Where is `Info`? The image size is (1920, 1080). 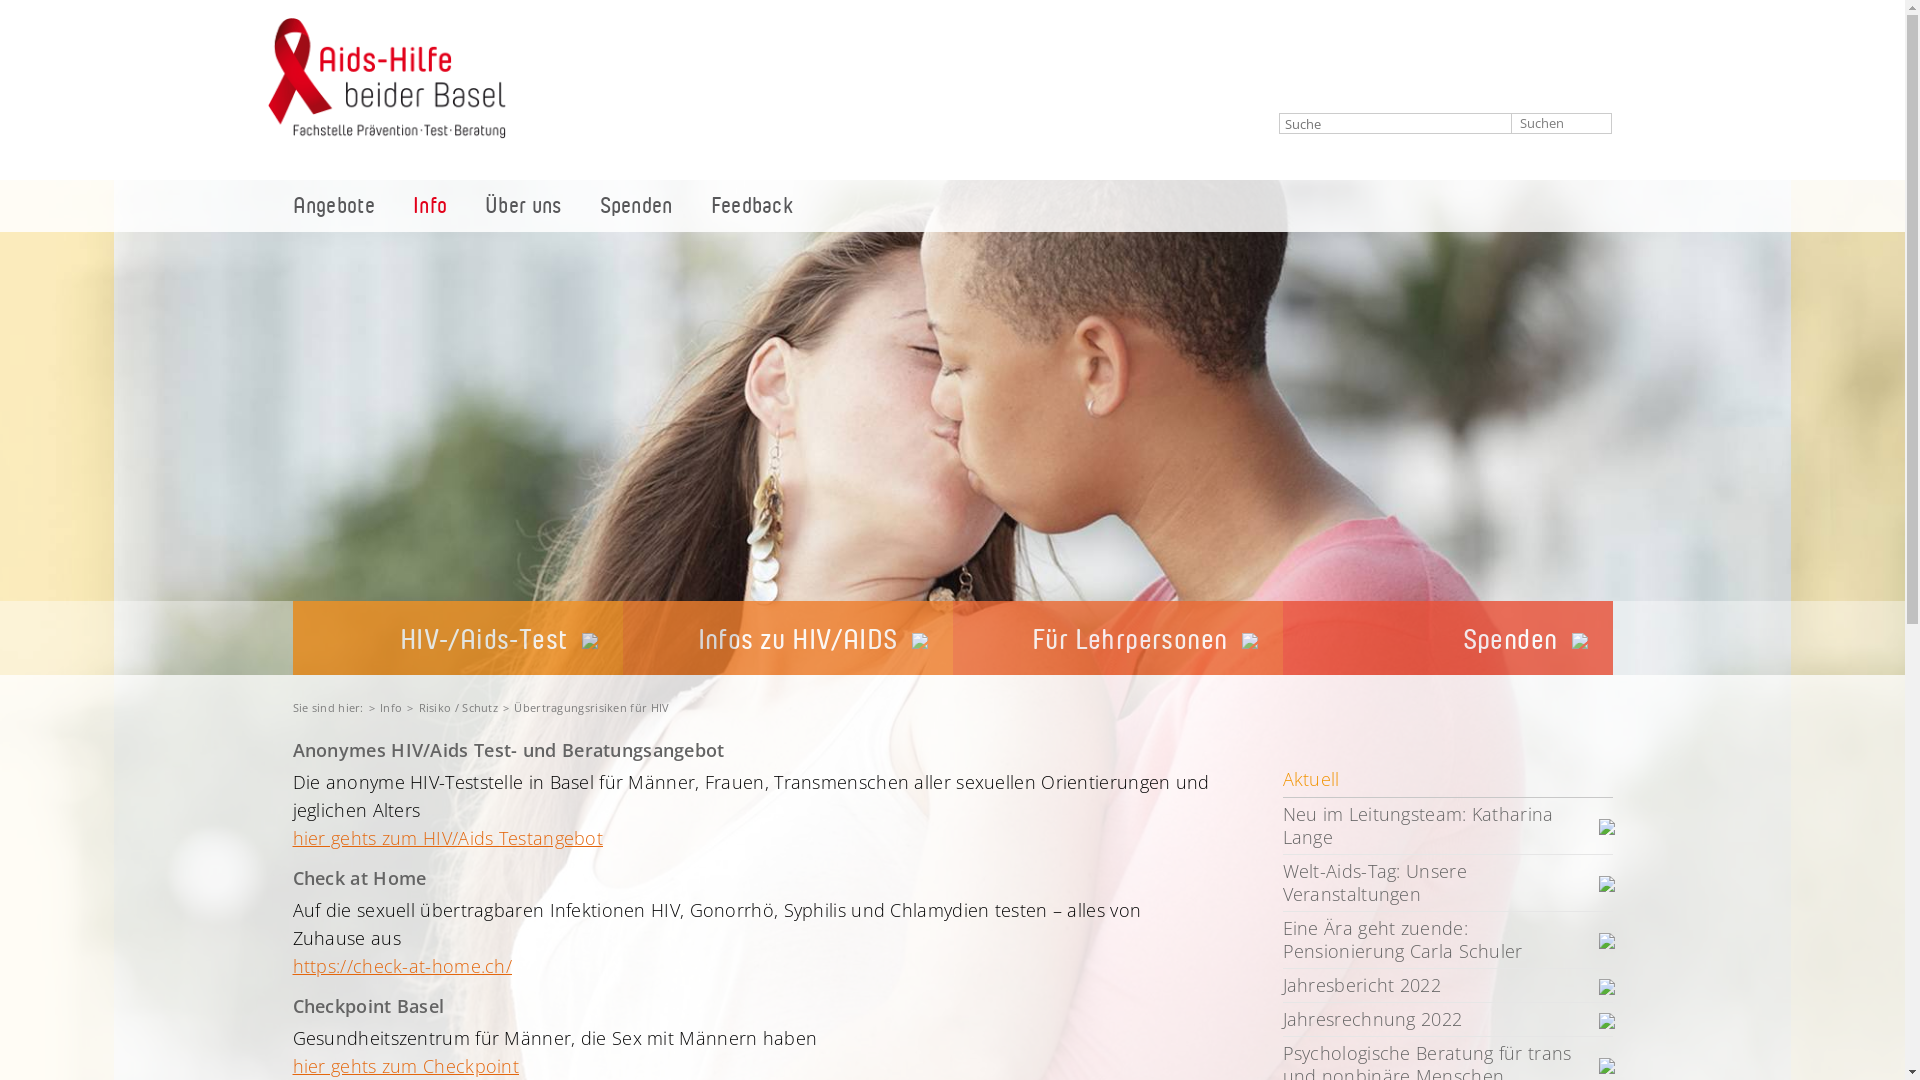
Info is located at coordinates (430, 206).